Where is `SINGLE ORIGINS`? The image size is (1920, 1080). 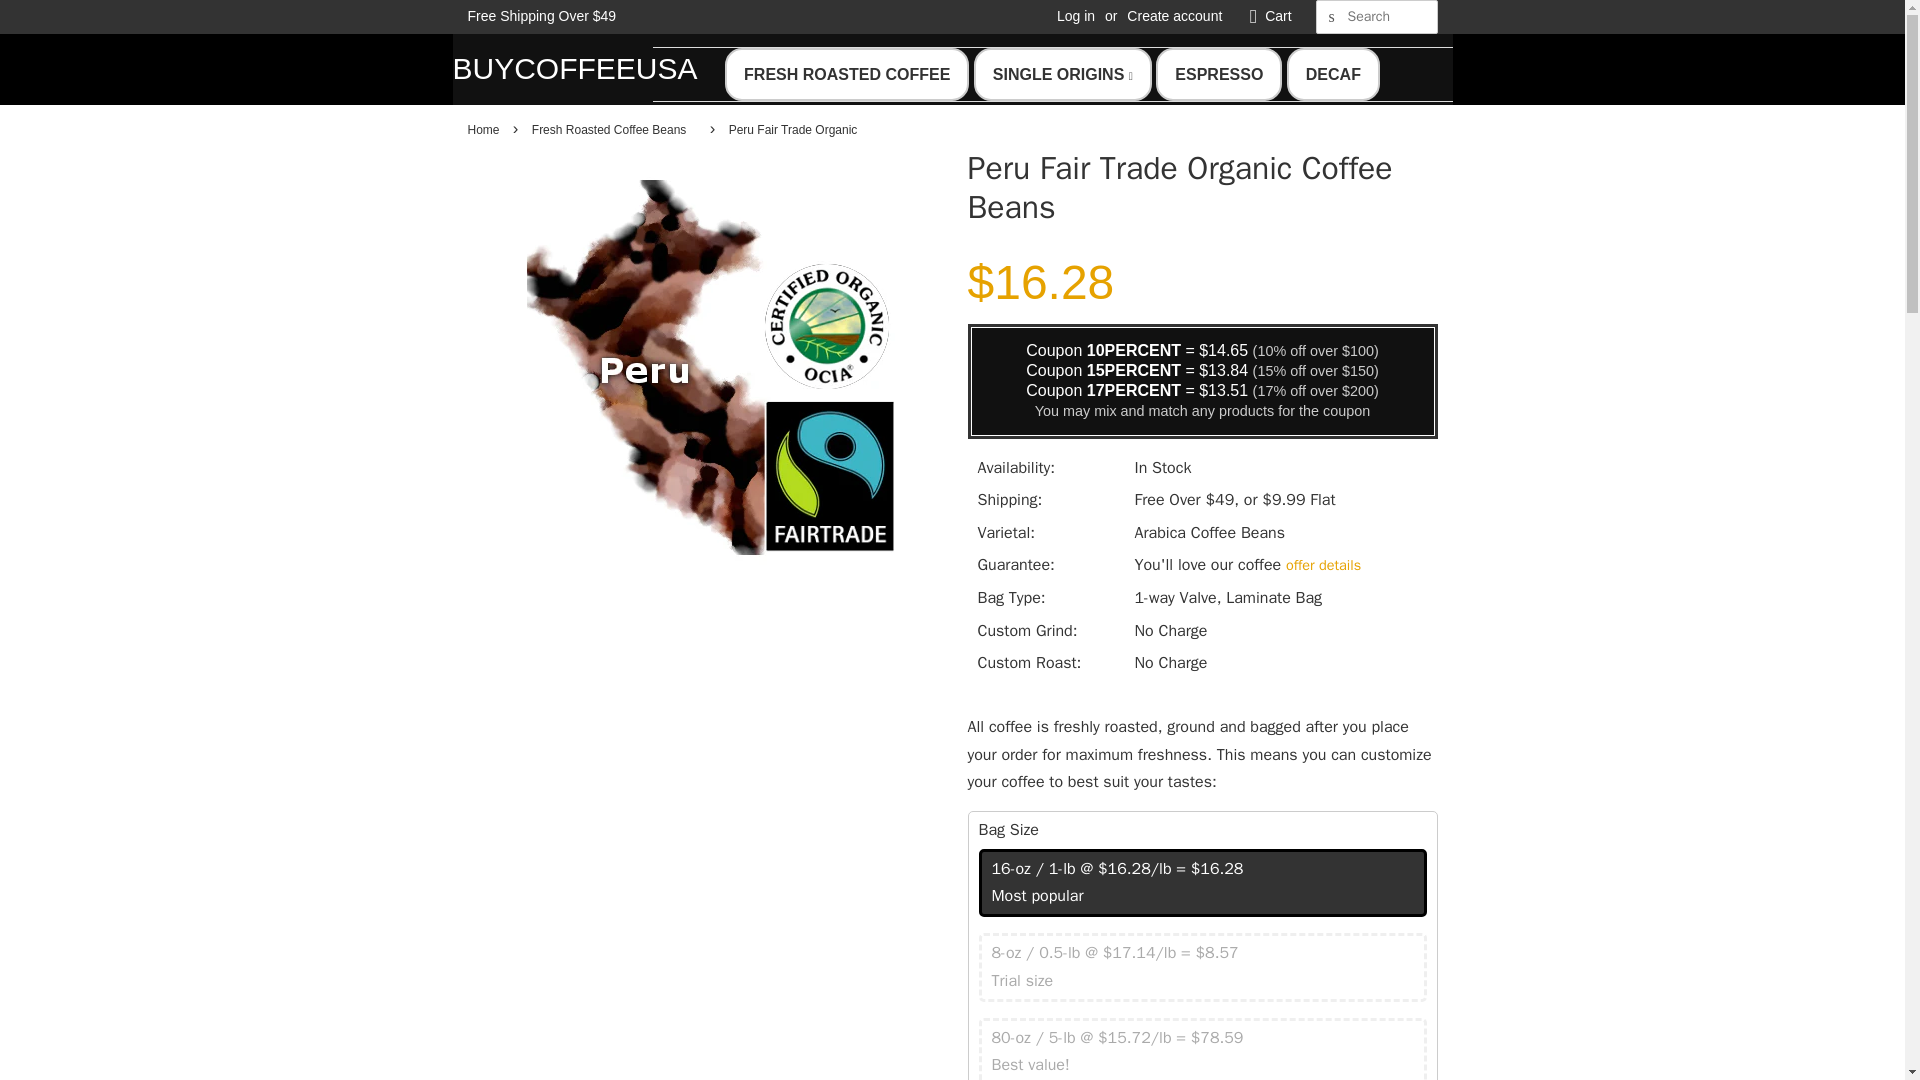 SINGLE ORIGINS is located at coordinates (1062, 74).